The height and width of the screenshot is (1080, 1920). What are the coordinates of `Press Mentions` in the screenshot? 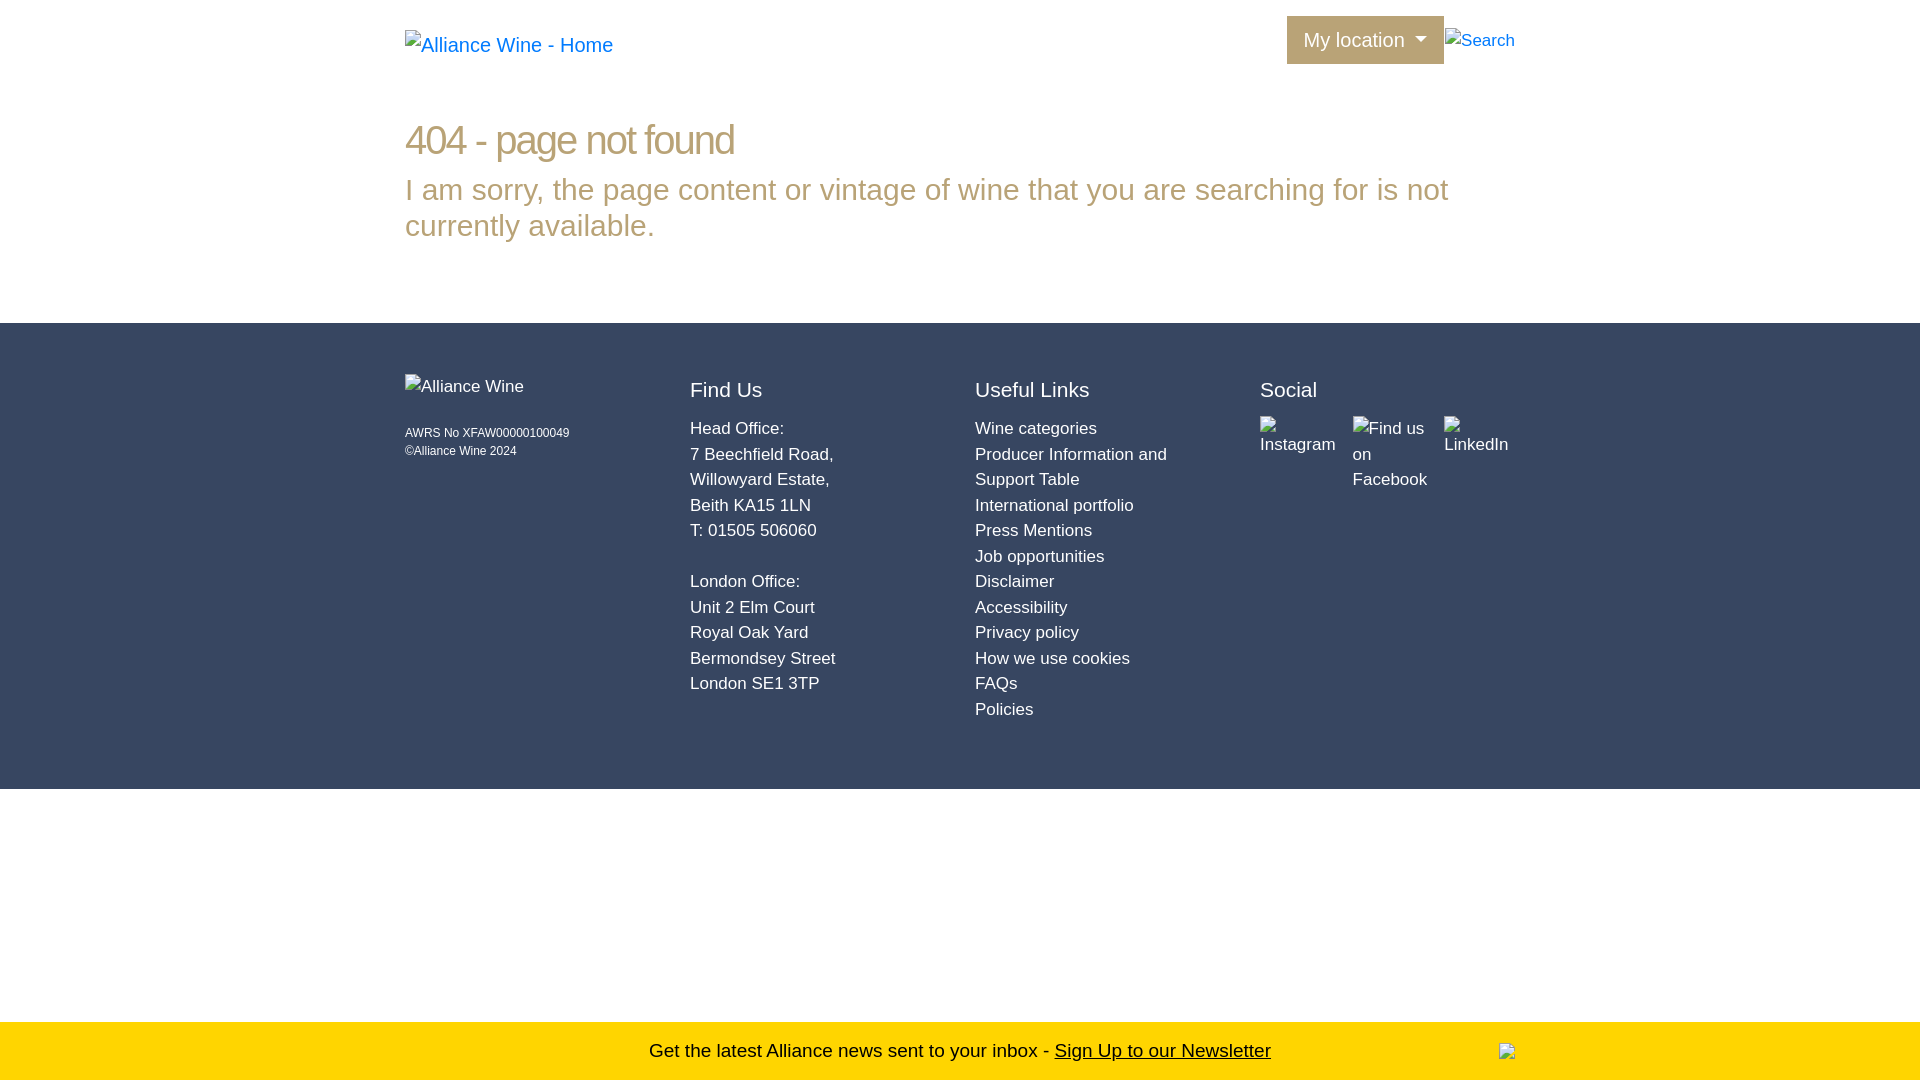 It's located at (1034, 530).